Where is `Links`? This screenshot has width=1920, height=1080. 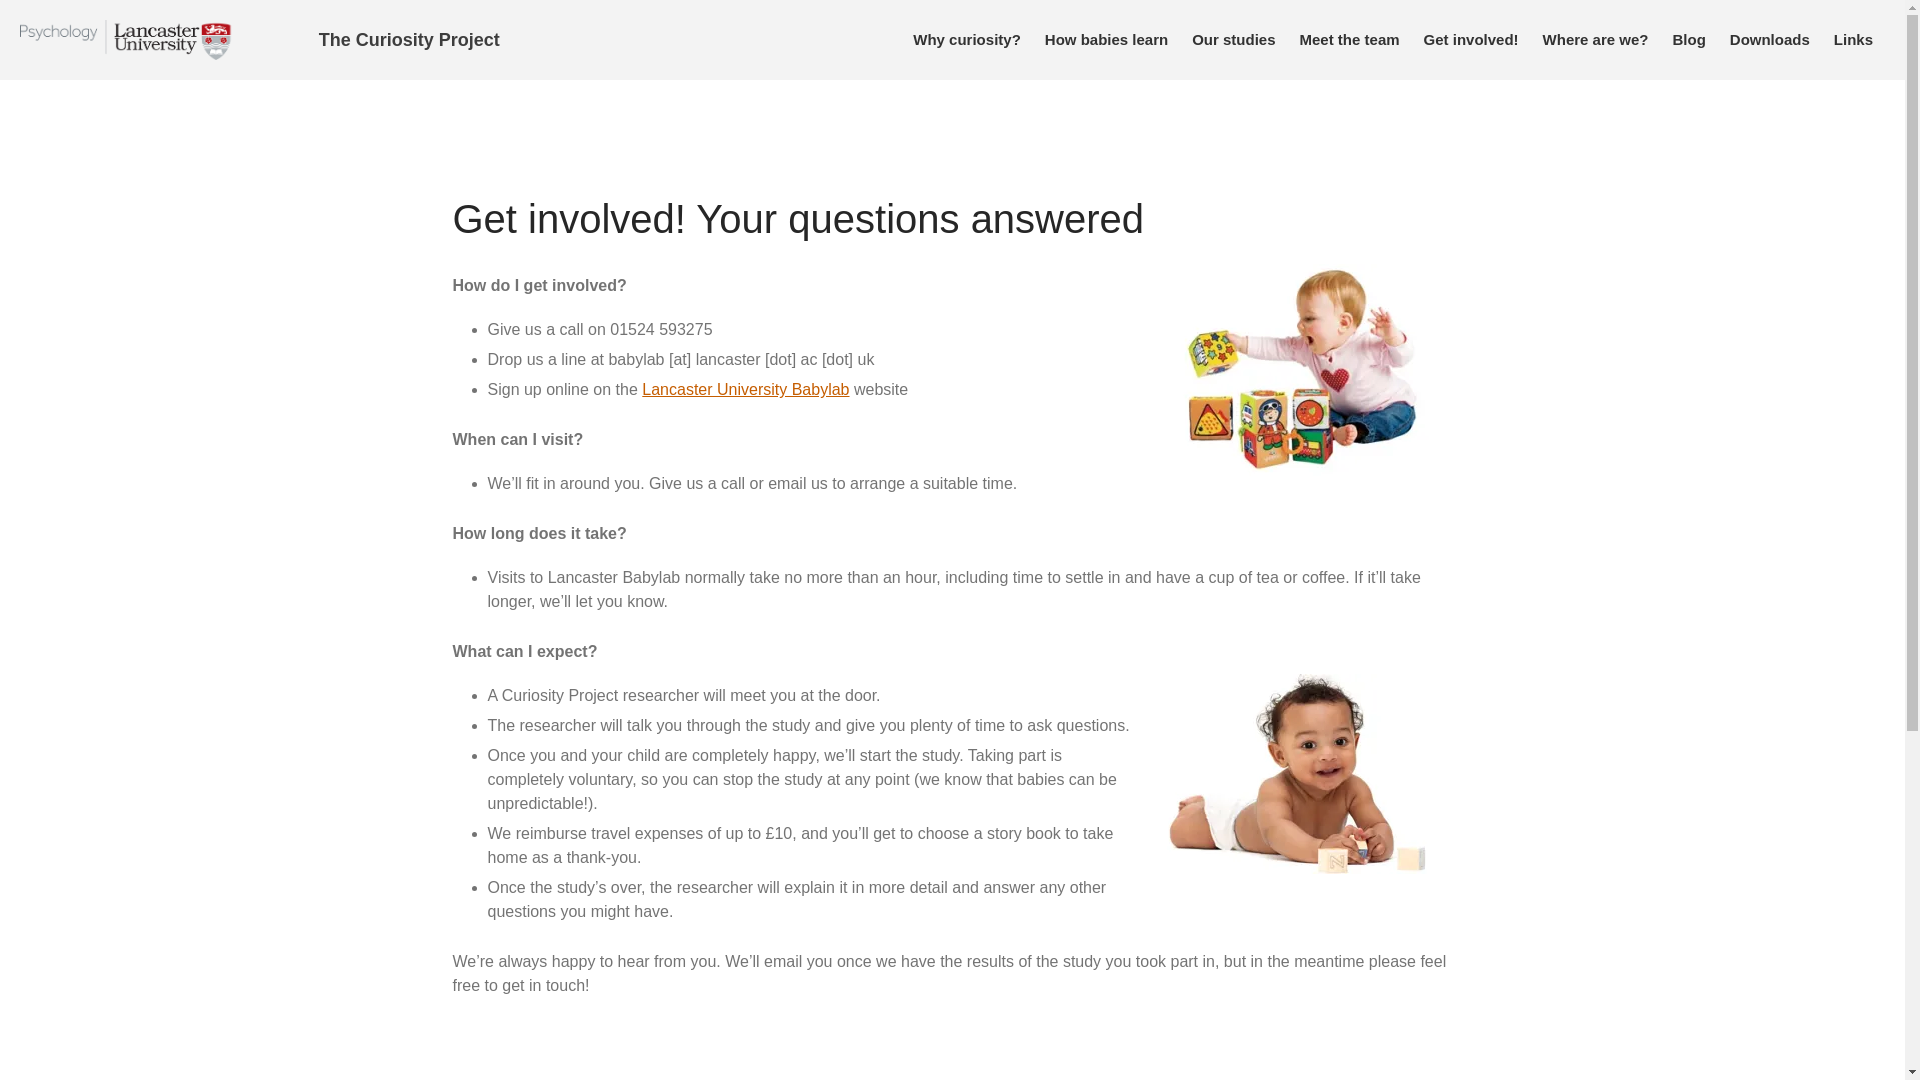 Links is located at coordinates (1854, 40).